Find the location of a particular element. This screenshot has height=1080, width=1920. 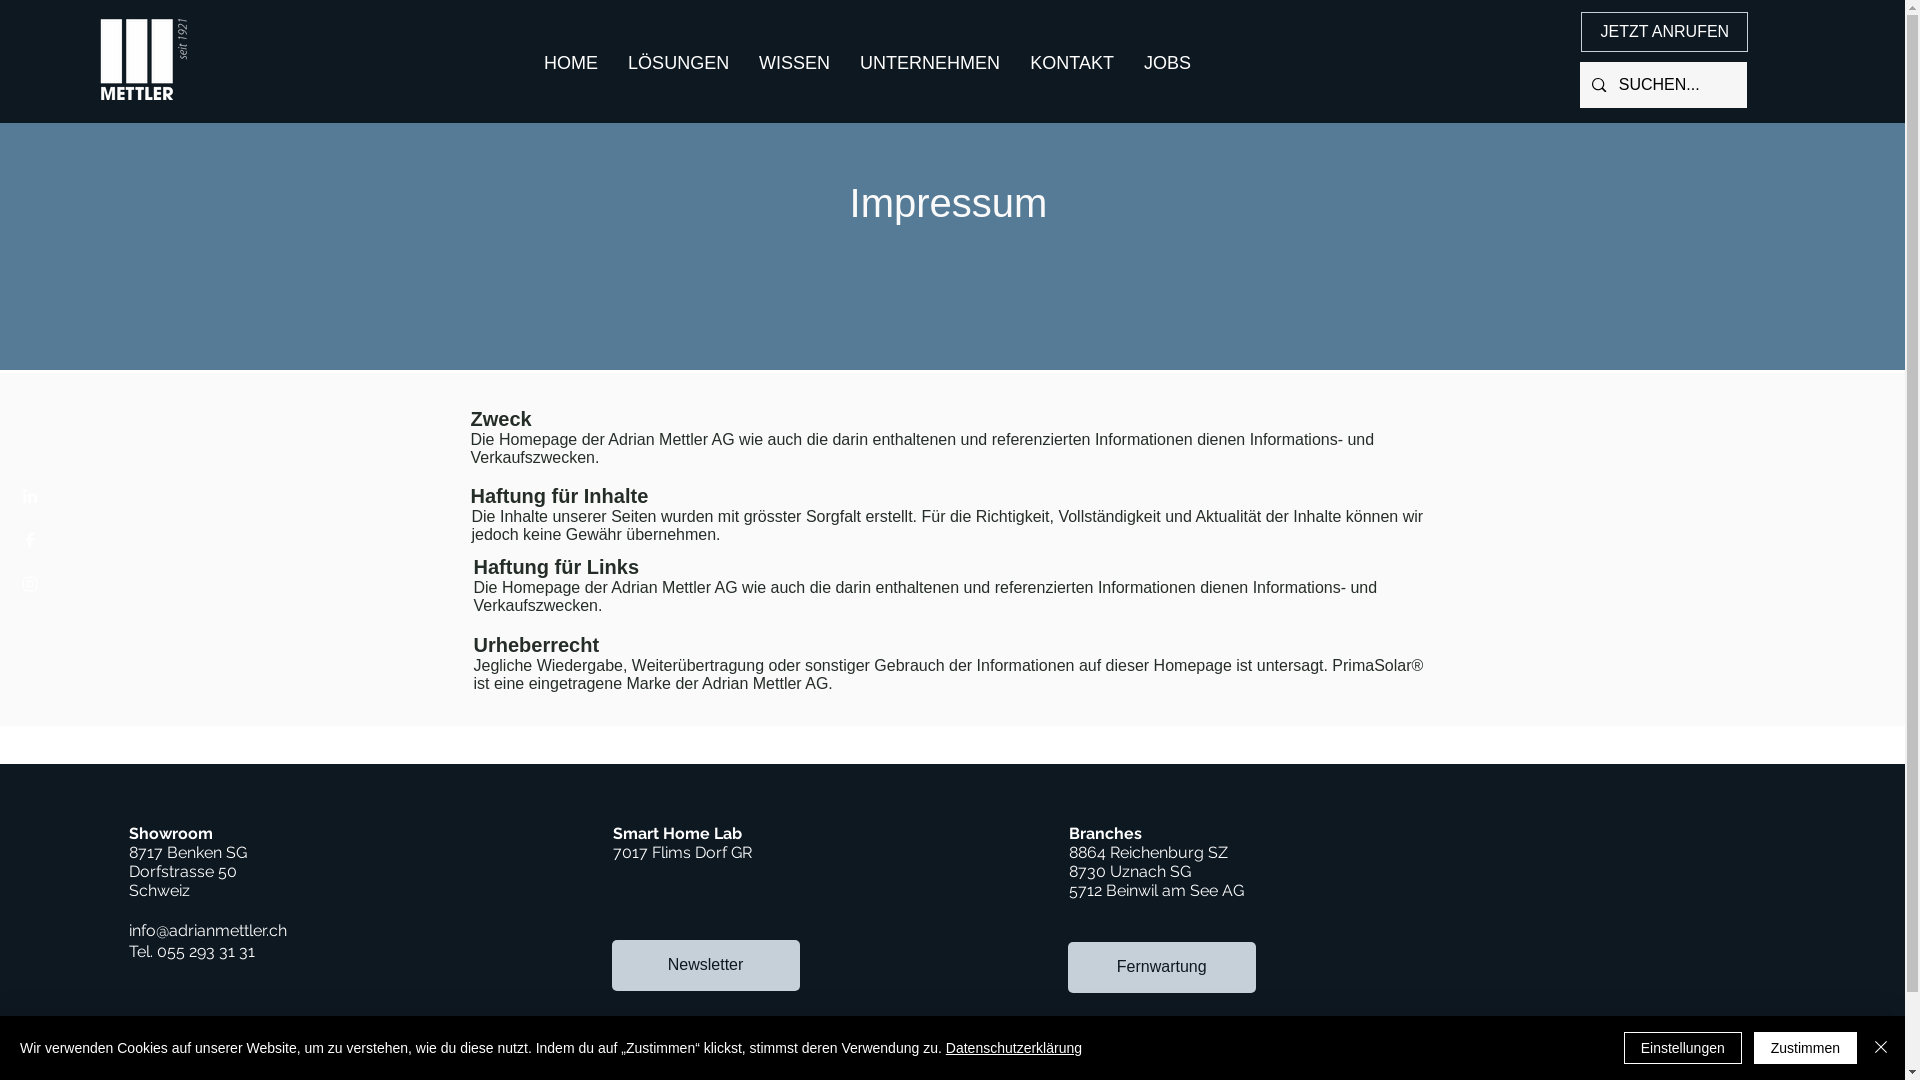

info@adrianmettler.ch is located at coordinates (208, 930).